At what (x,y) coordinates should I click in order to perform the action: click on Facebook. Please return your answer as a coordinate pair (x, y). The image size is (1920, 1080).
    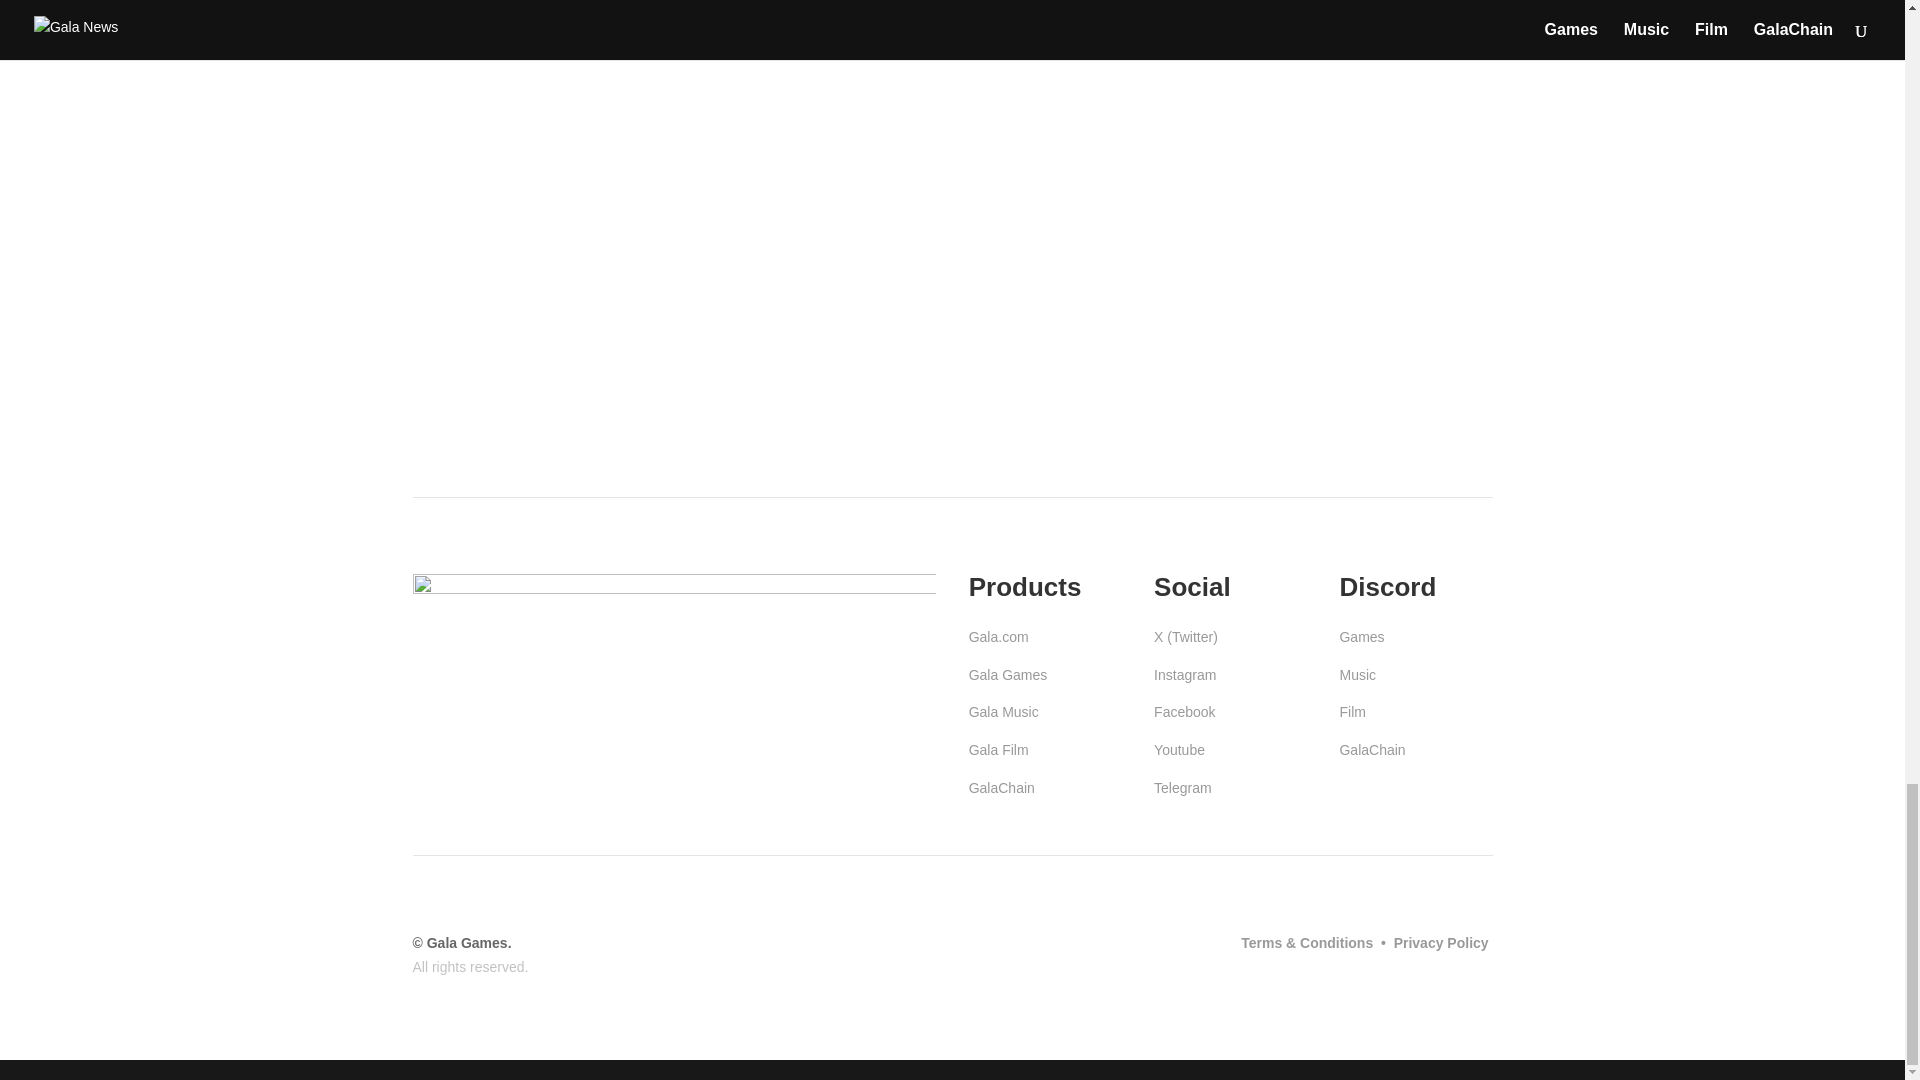
    Looking at the image, I should click on (1184, 712).